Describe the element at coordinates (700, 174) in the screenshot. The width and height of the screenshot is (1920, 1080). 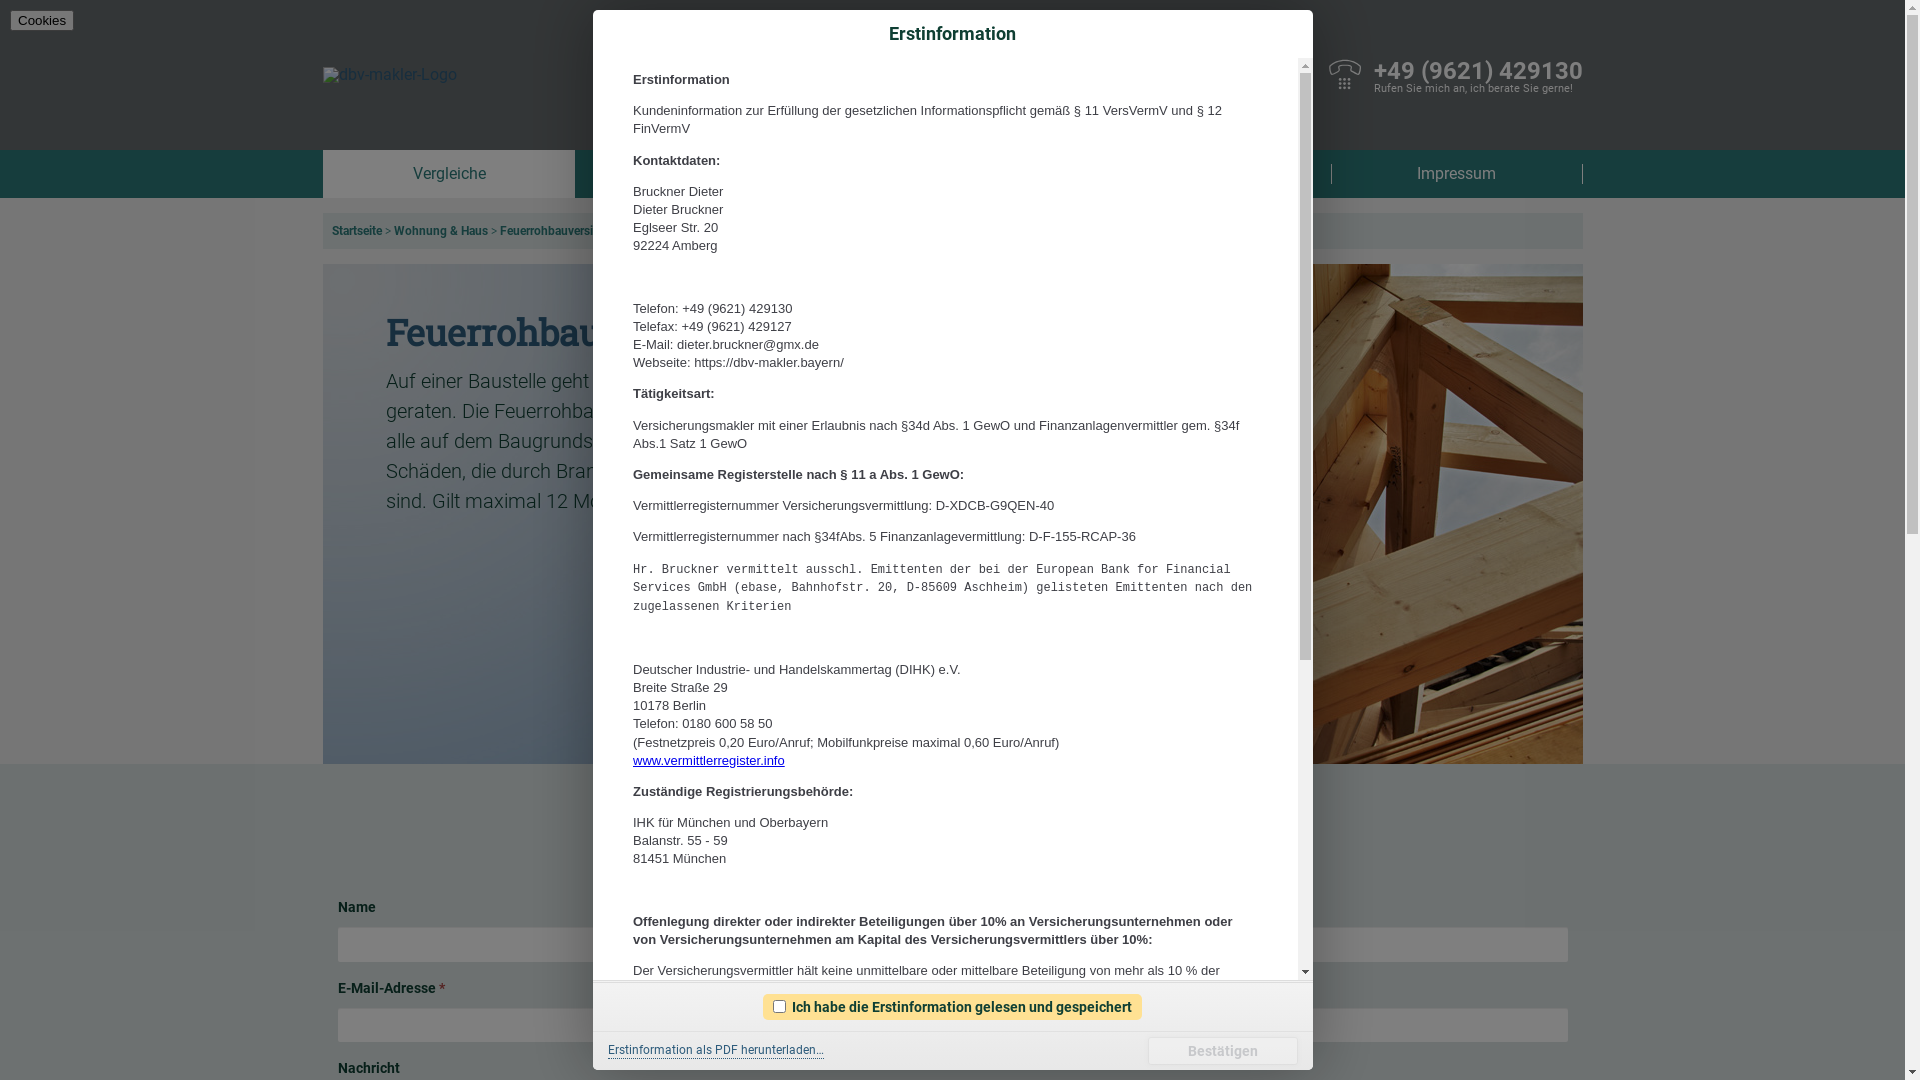
I see `News` at that location.